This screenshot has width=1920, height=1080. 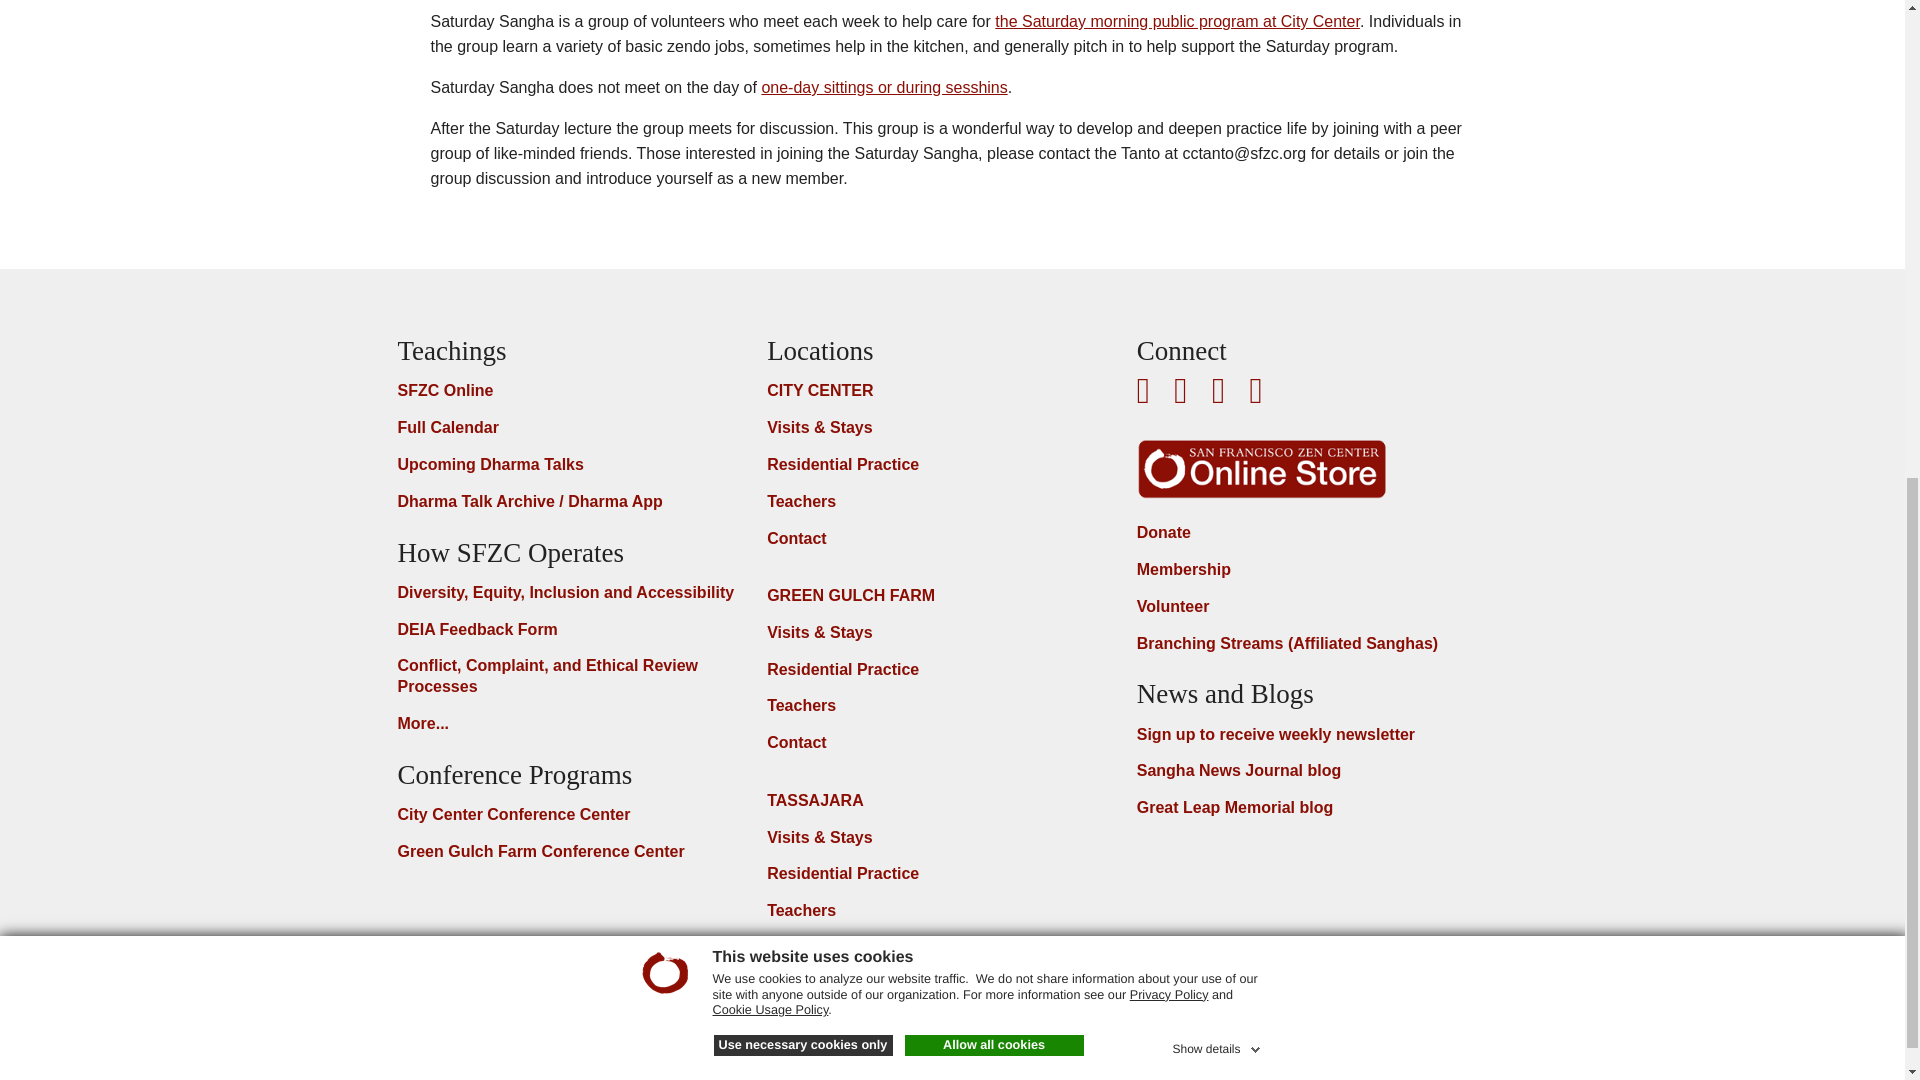 What do you see at coordinates (1217, 166) in the screenshot?
I see `Show details` at bounding box center [1217, 166].